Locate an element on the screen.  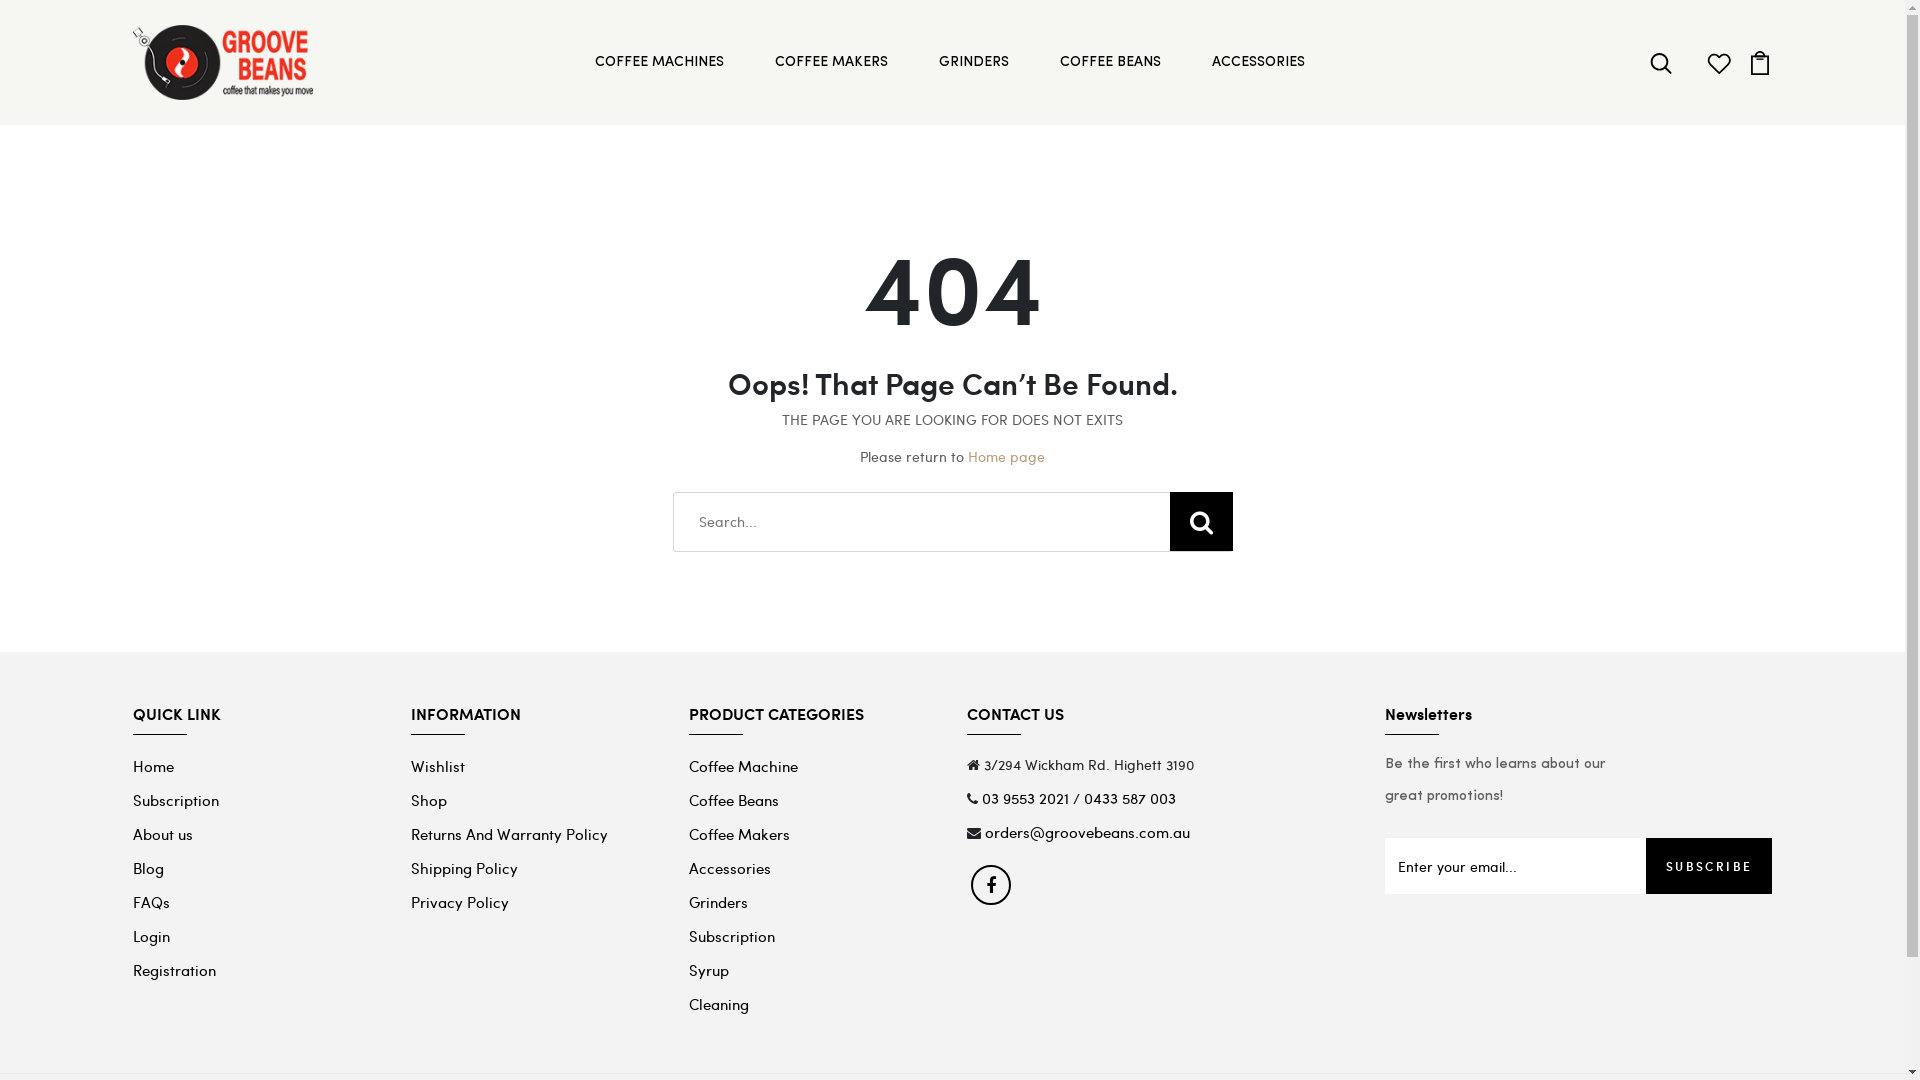
orders@groovebeans.com.au is located at coordinates (1088, 832).